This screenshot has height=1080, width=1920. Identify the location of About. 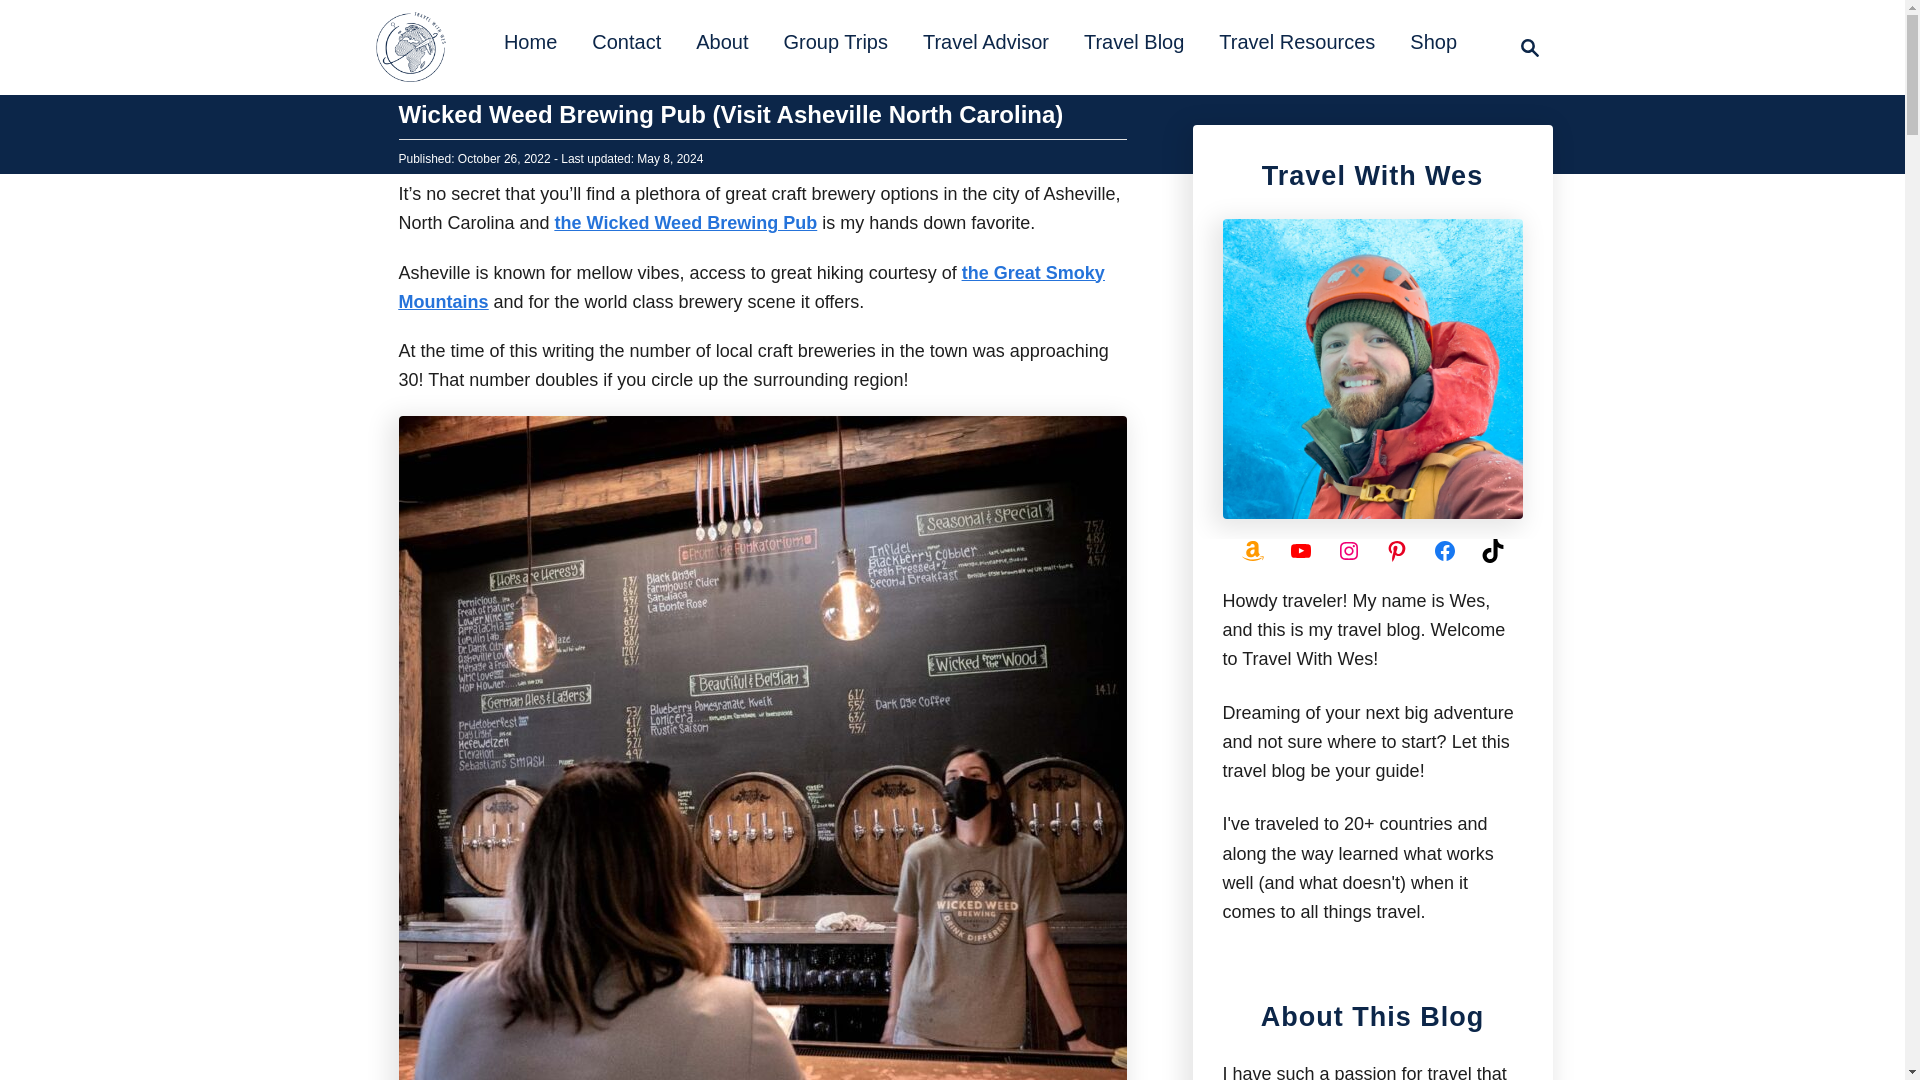
(1432, 42).